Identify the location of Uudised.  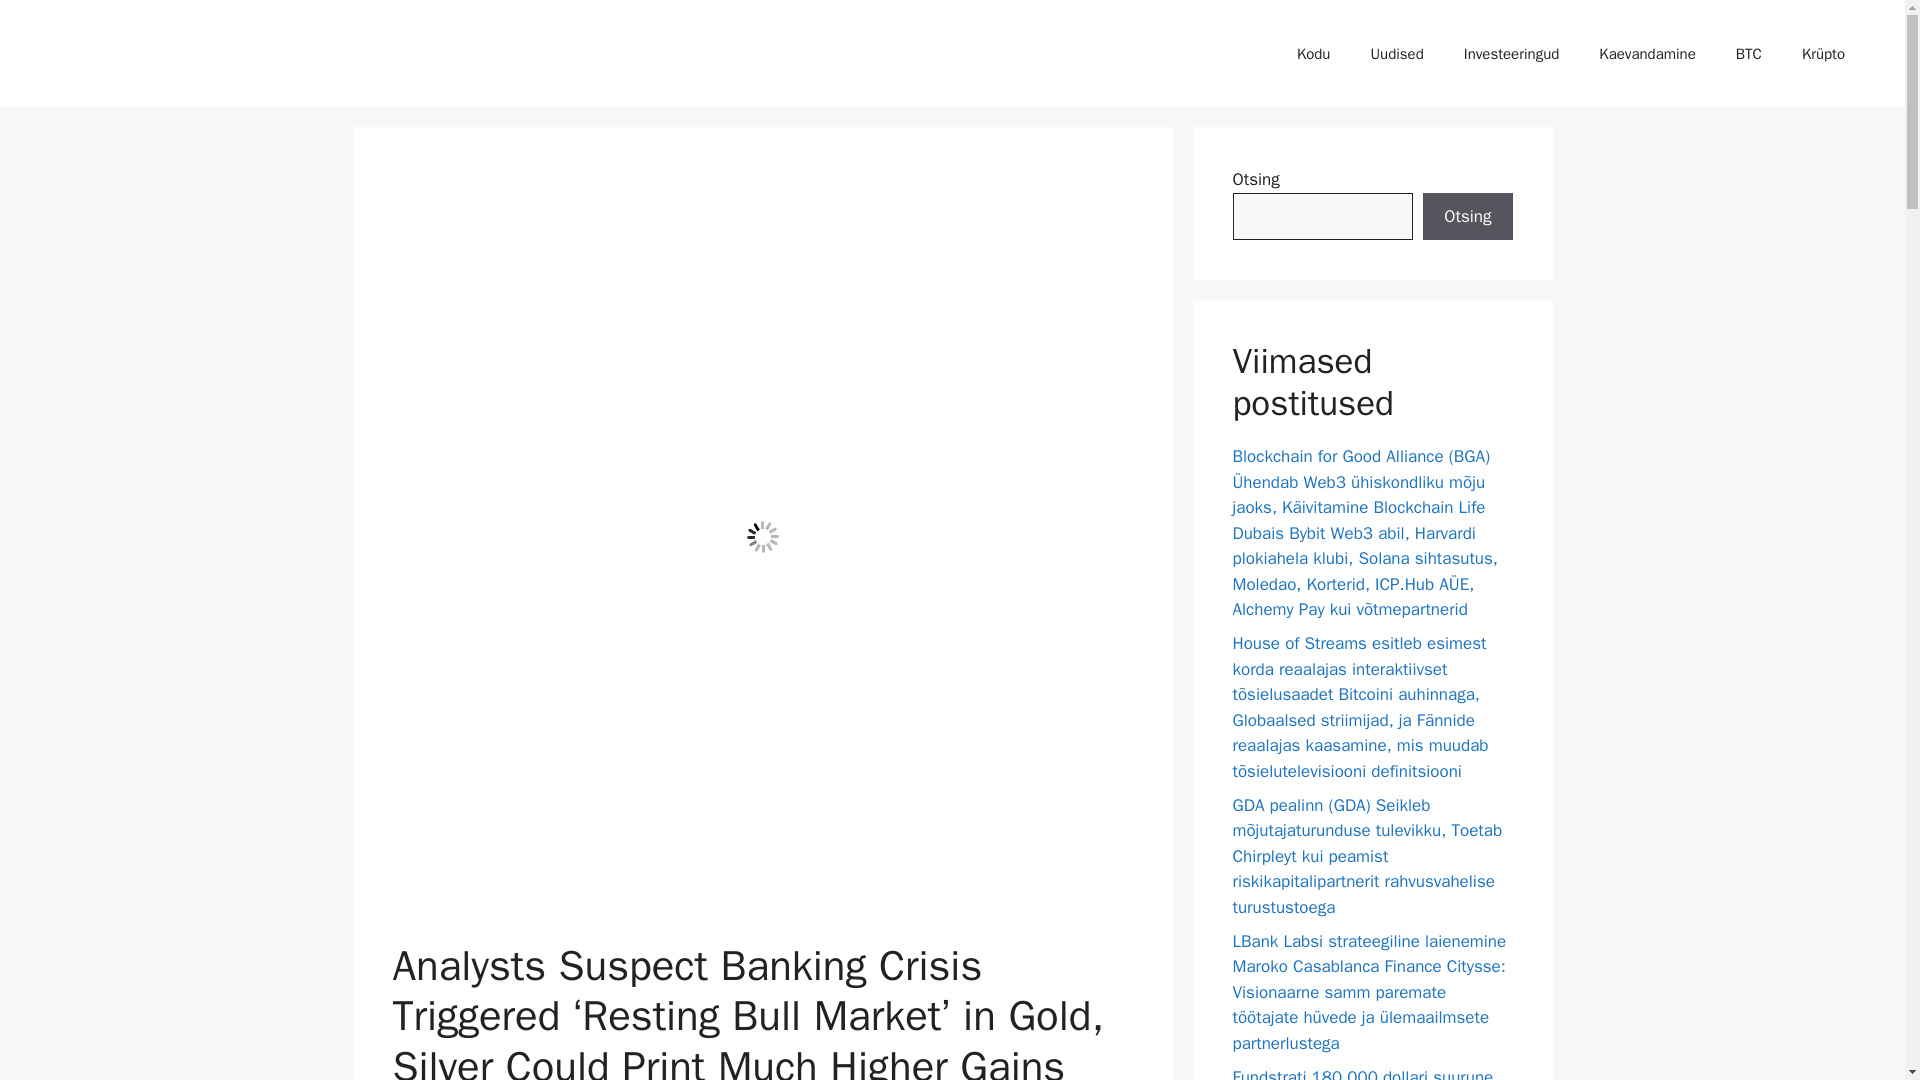
(1396, 54).